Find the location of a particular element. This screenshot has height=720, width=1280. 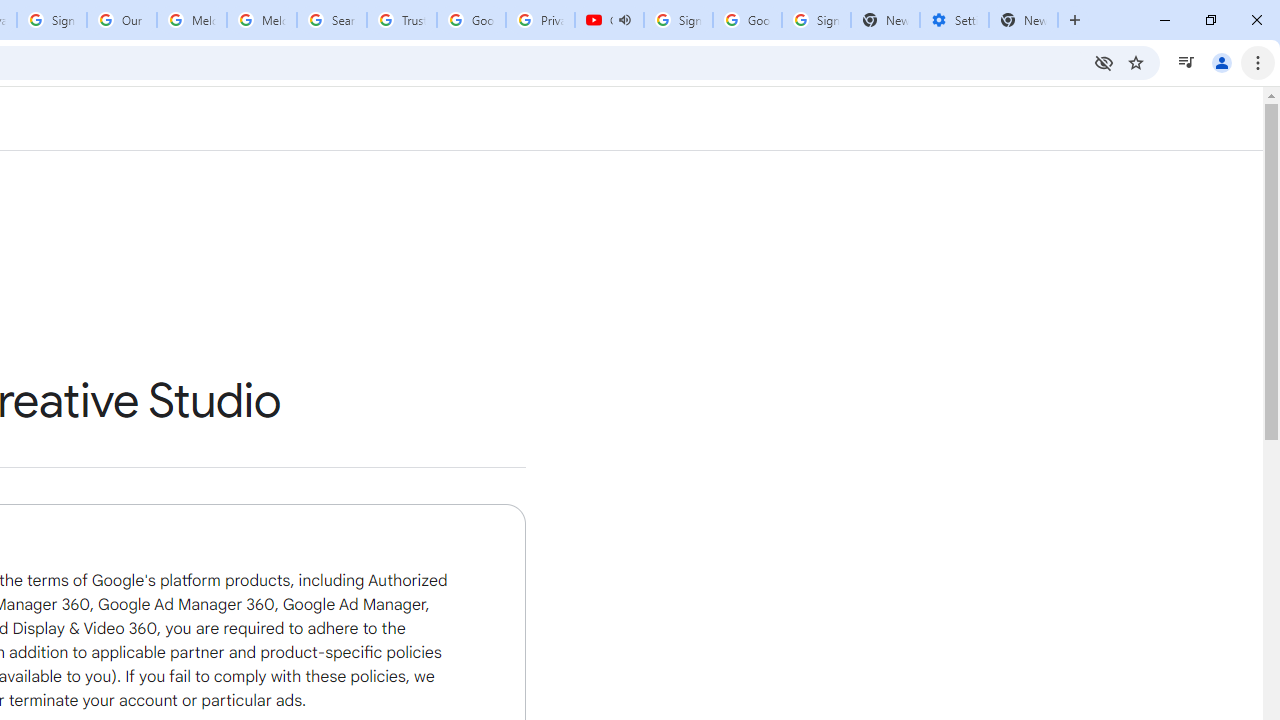

Google Cybersecurity Innovations - Google Safety Center is located at coordinates (748, 20).